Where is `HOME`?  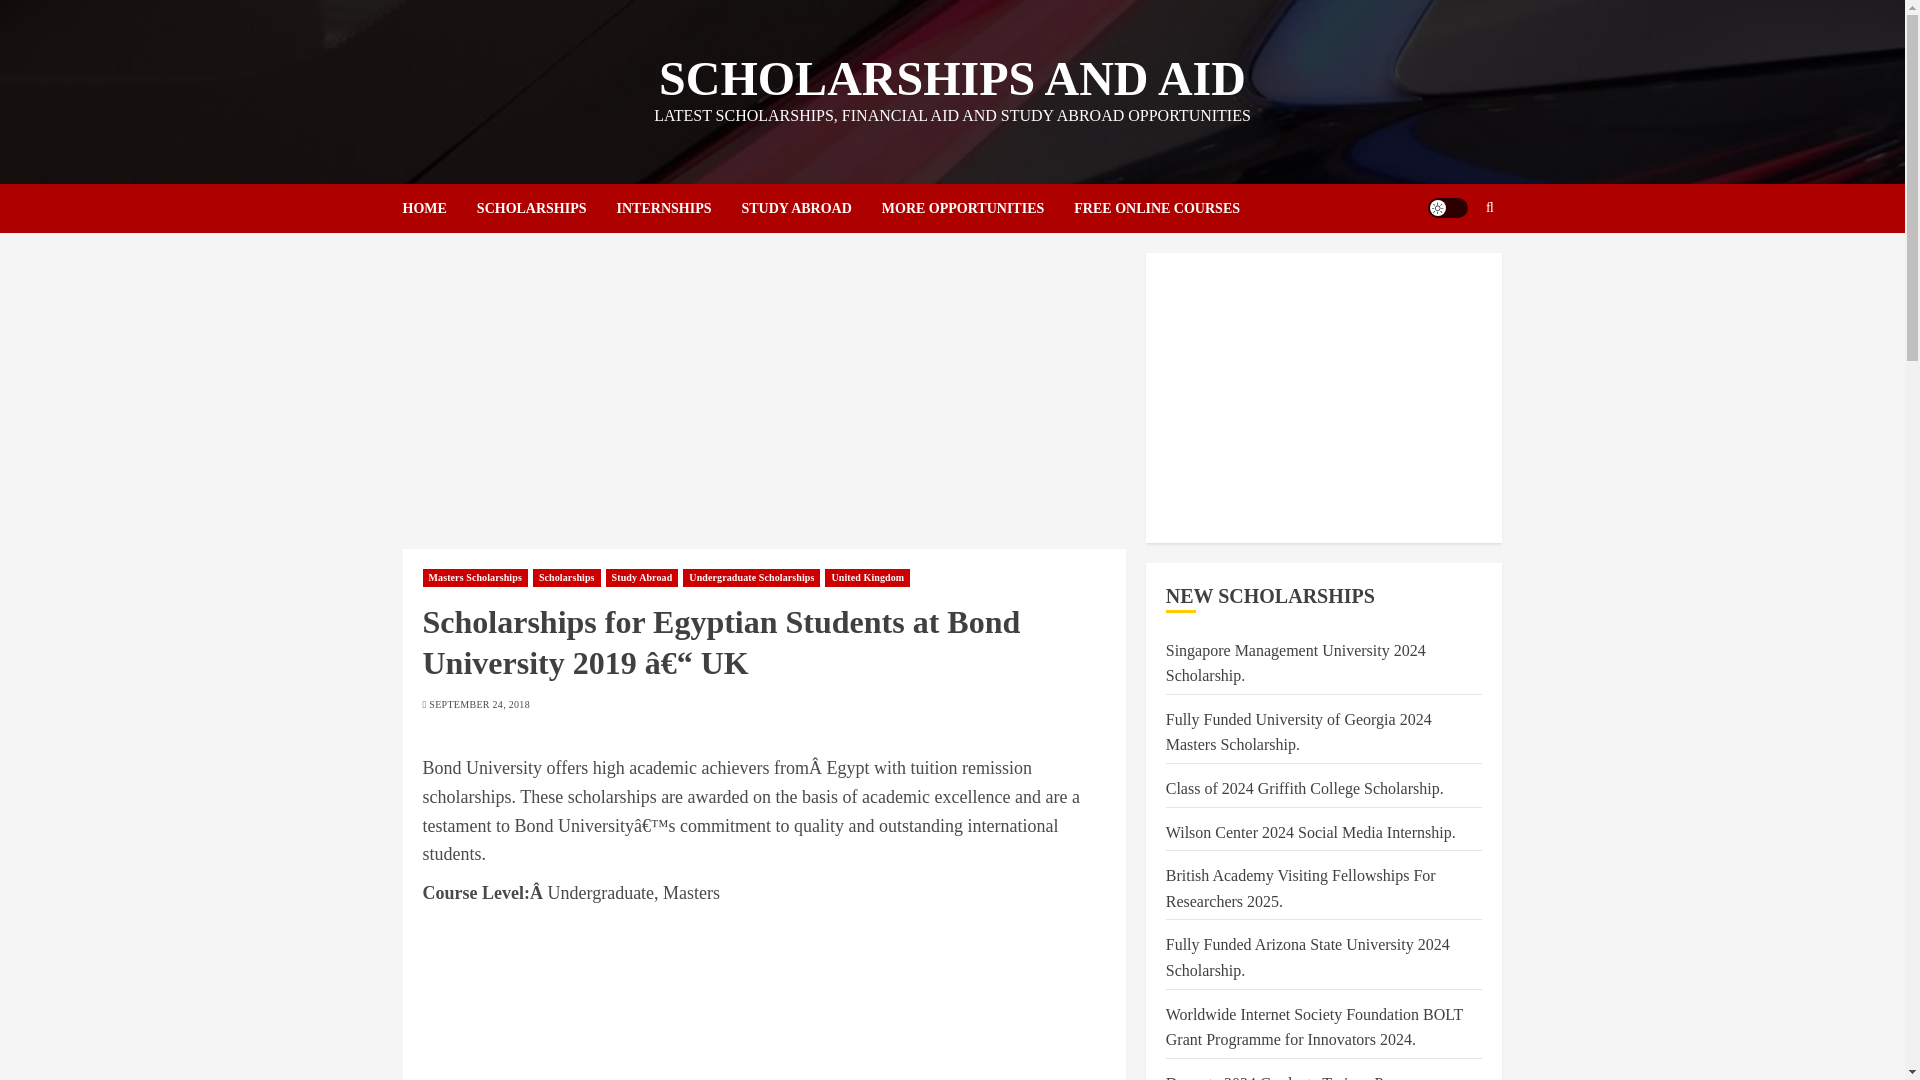 HOME is located at coordinates (438, 208).